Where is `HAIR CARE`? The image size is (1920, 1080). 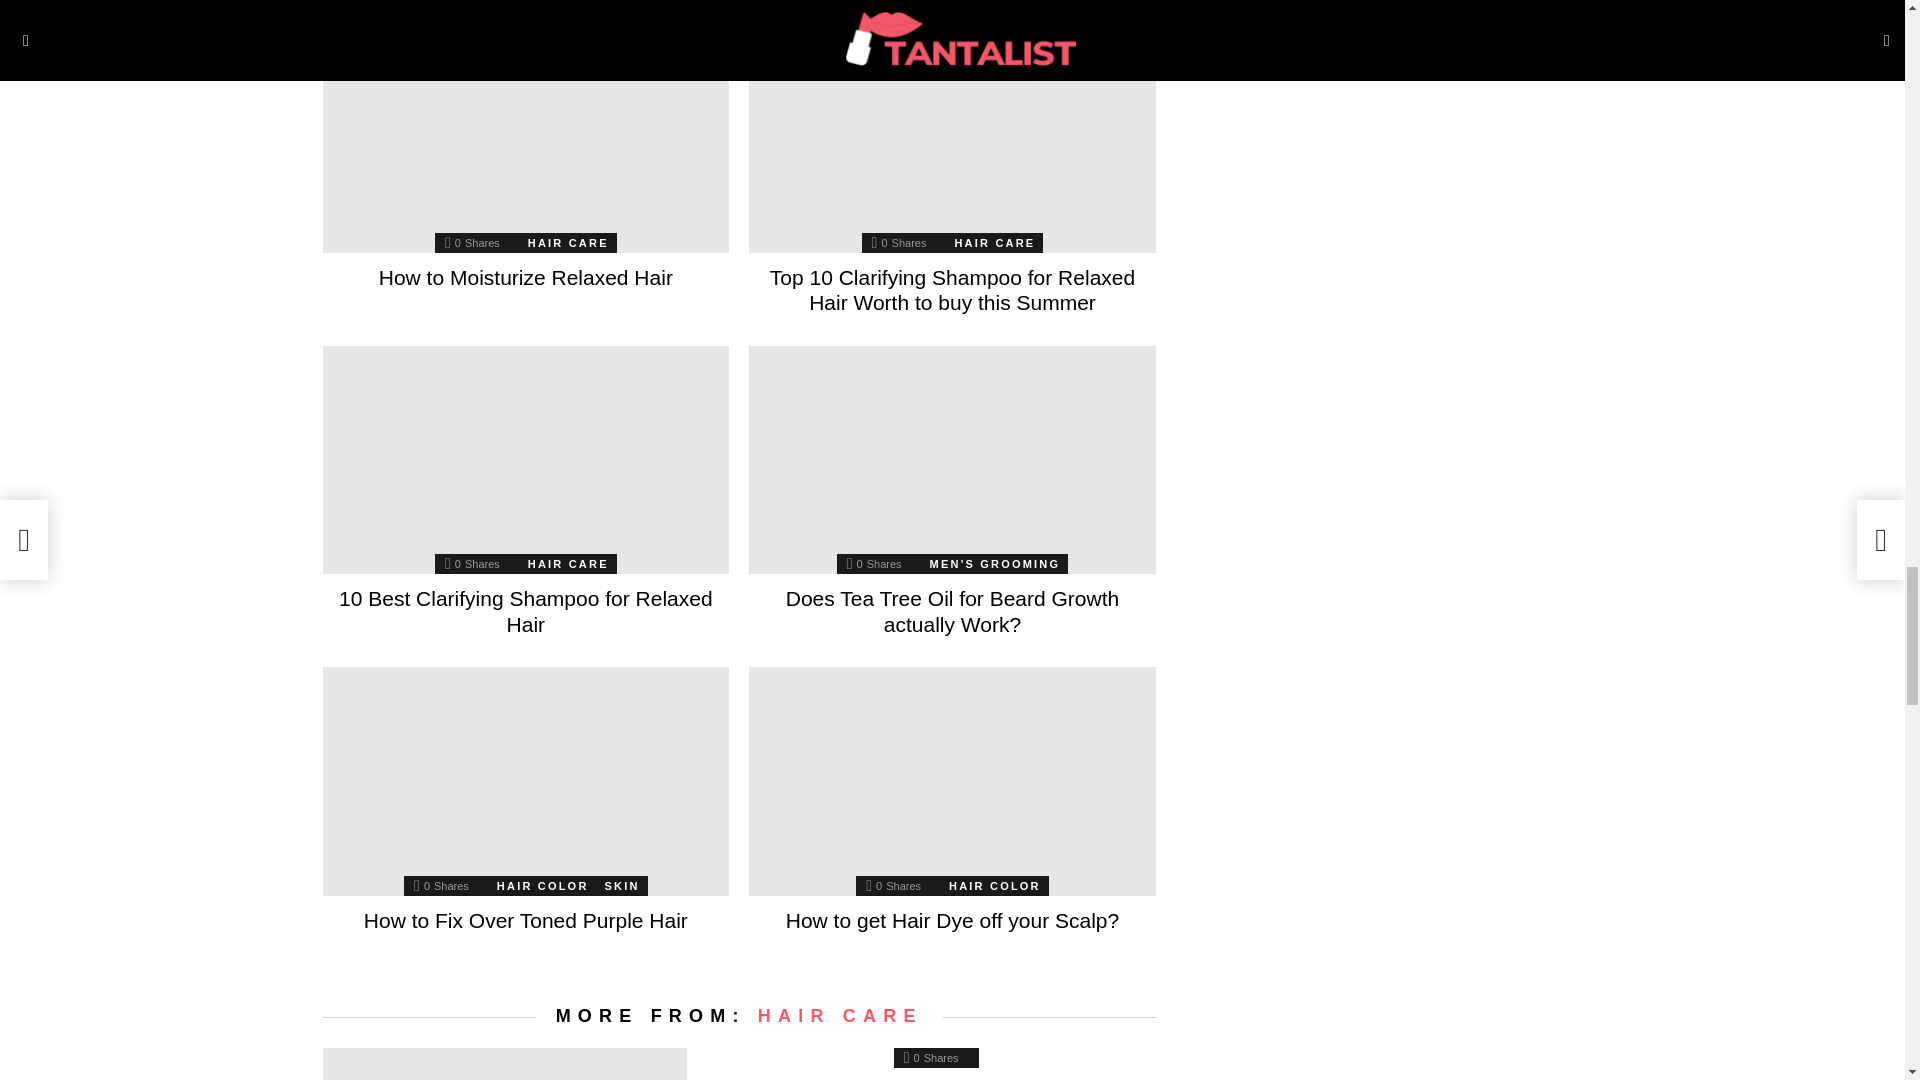
HAIR CARE is located at coordinates (994, 242).